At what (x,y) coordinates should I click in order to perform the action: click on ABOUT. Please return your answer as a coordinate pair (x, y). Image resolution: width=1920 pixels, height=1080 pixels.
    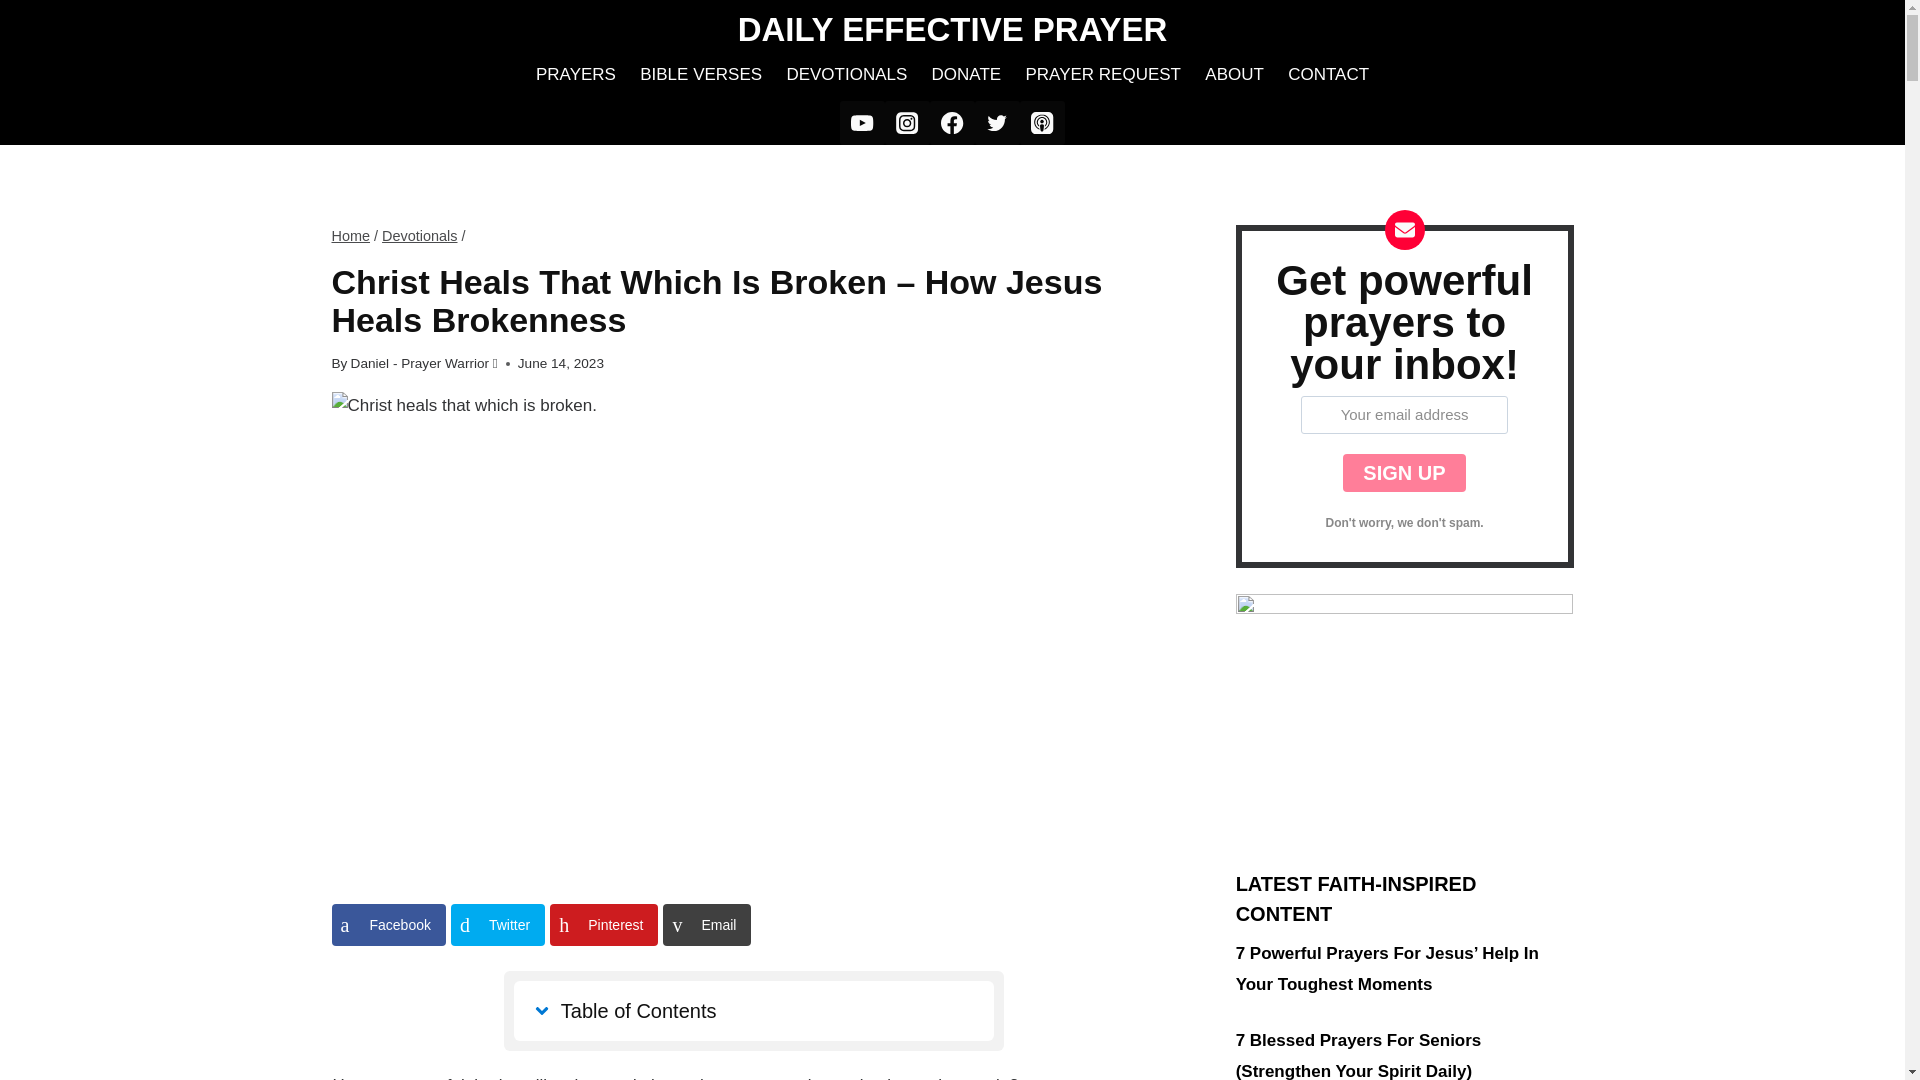
    Looking at the image, I should click on (1234, 74).